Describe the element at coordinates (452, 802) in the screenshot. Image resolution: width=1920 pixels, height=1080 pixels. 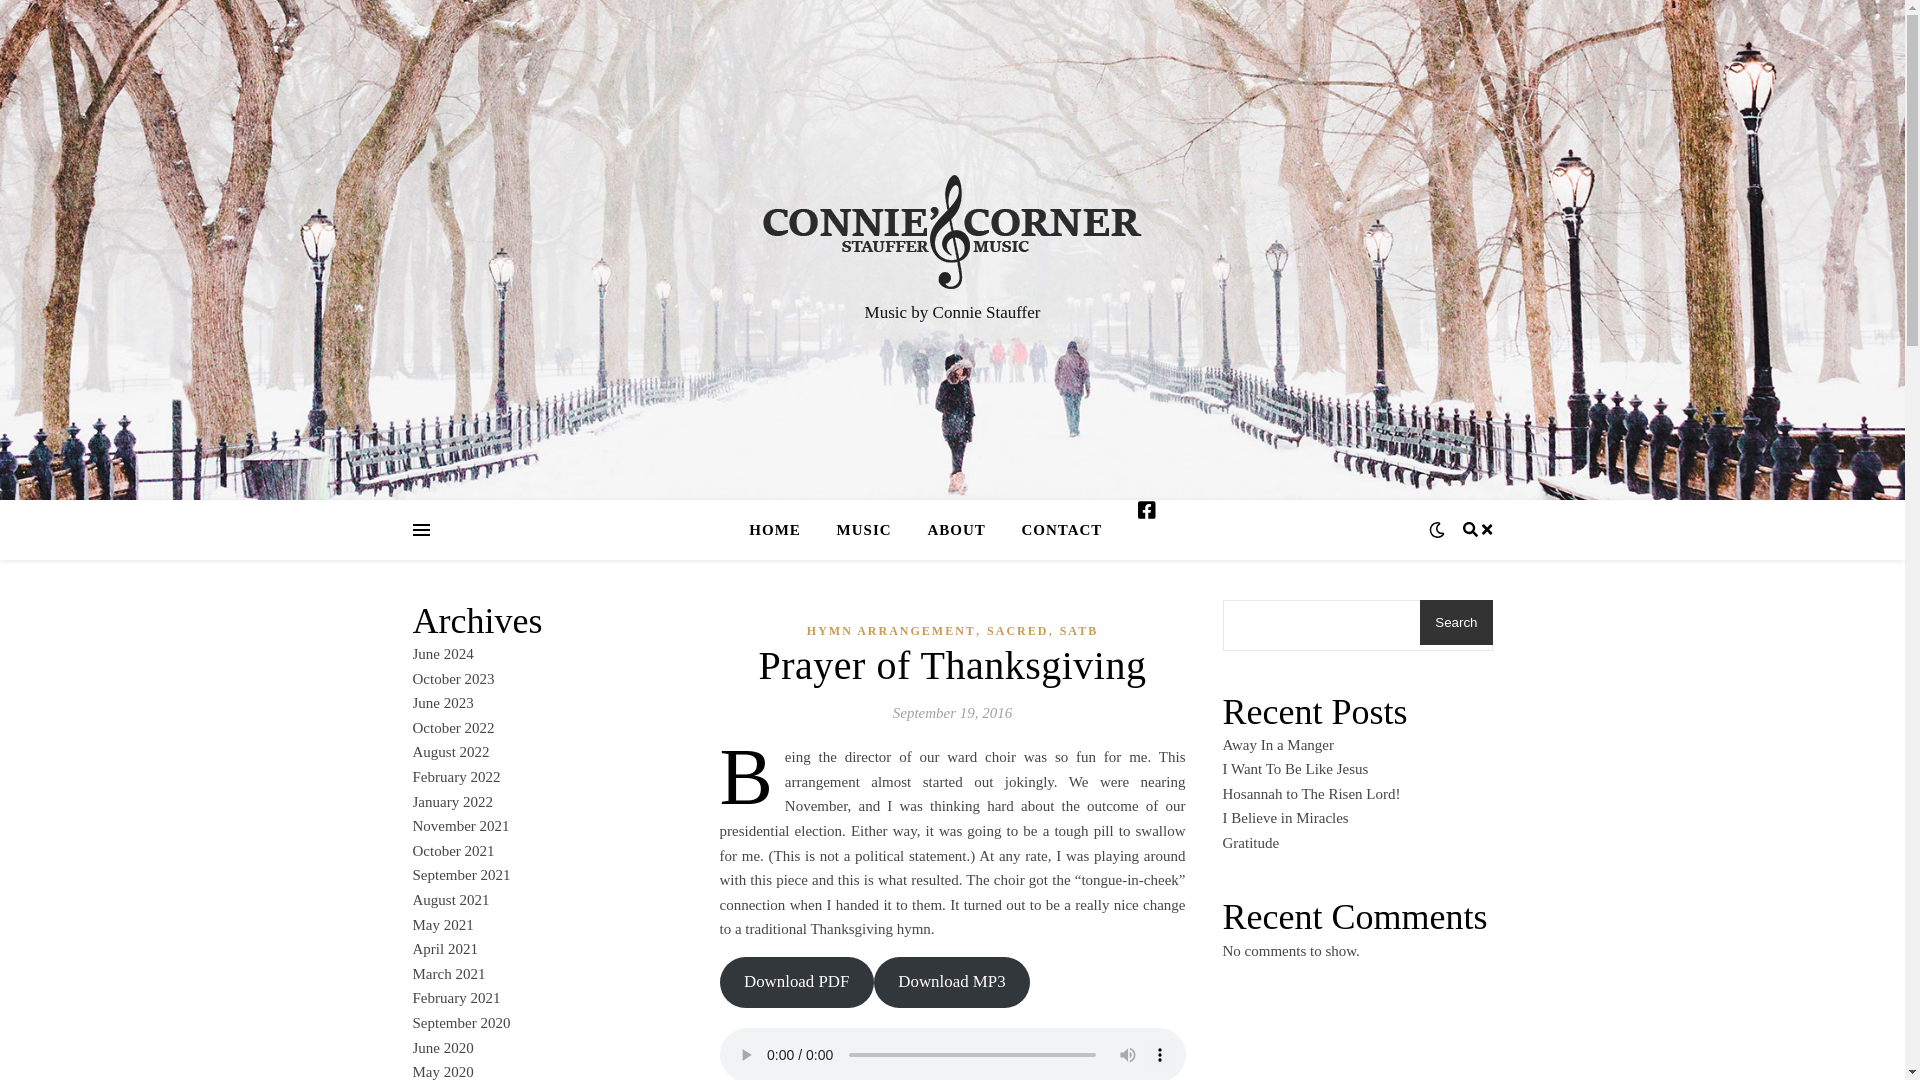
I see `January 2022` at that location.